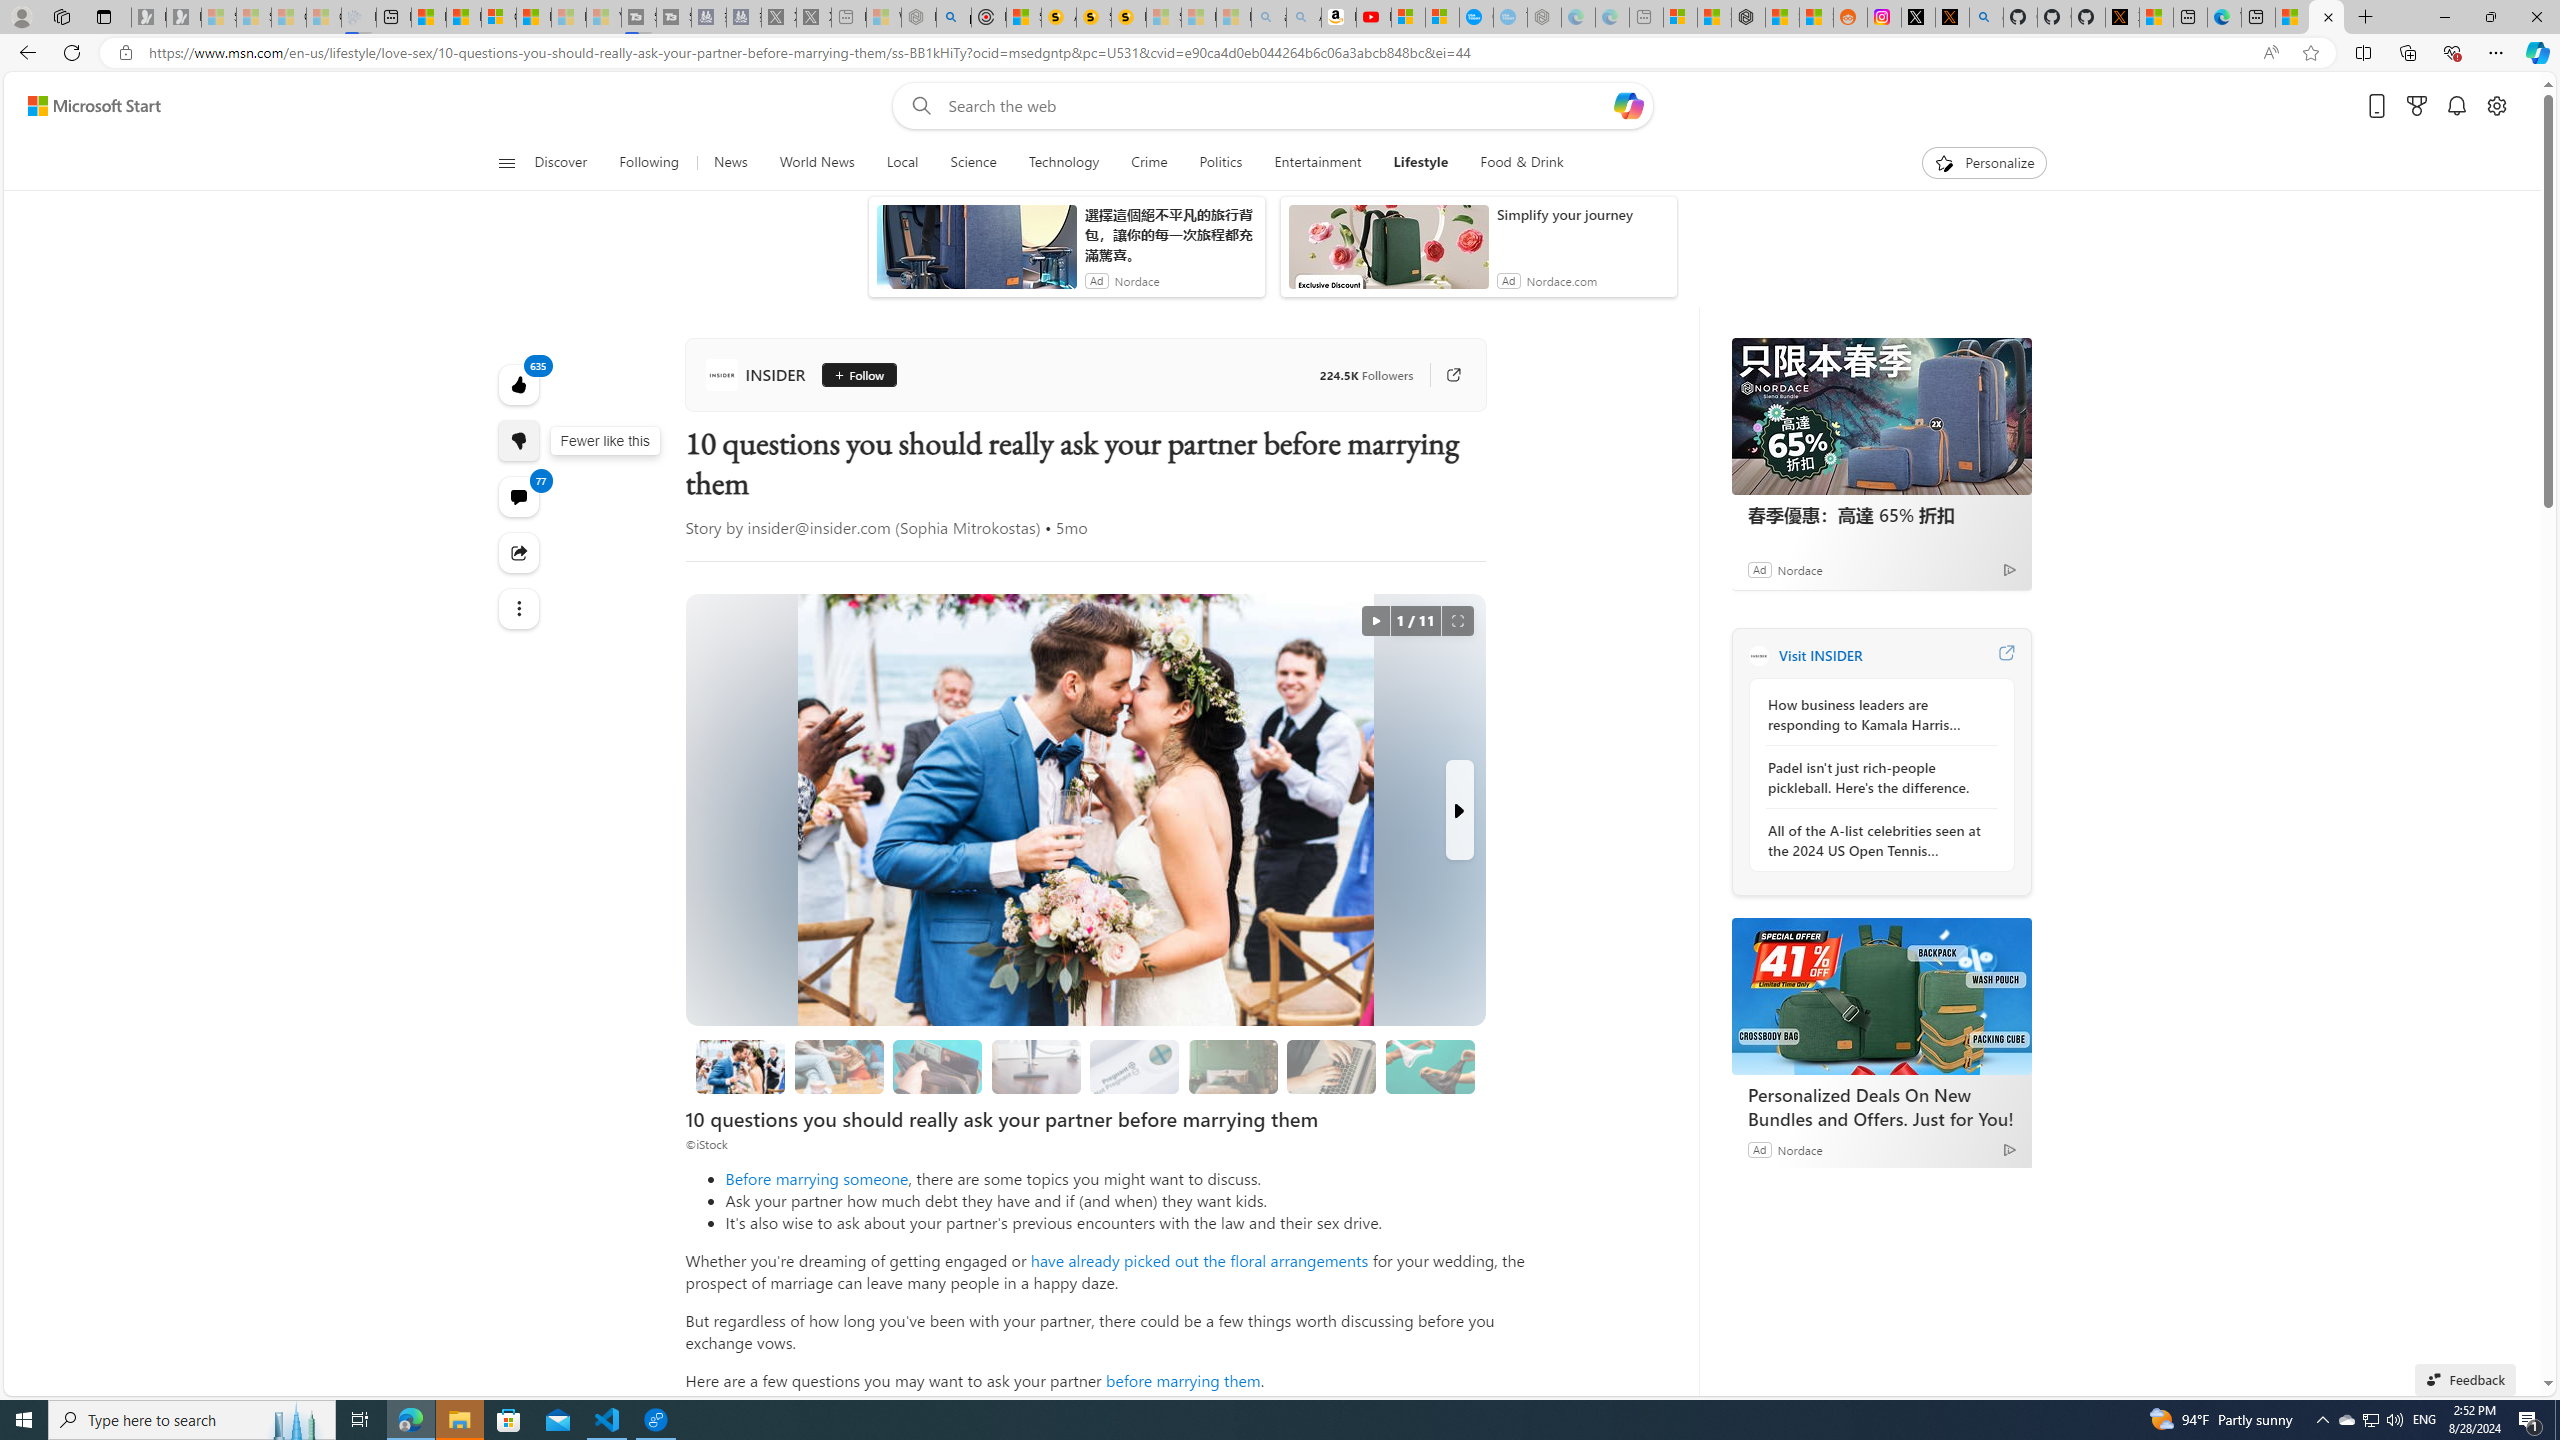 Image resolution: width=2560 pixels, height=1440 pixels. What do you see at coordinates (520, 552) in the screenshot?
I see `Share this story` at bounding box center [520, 552].